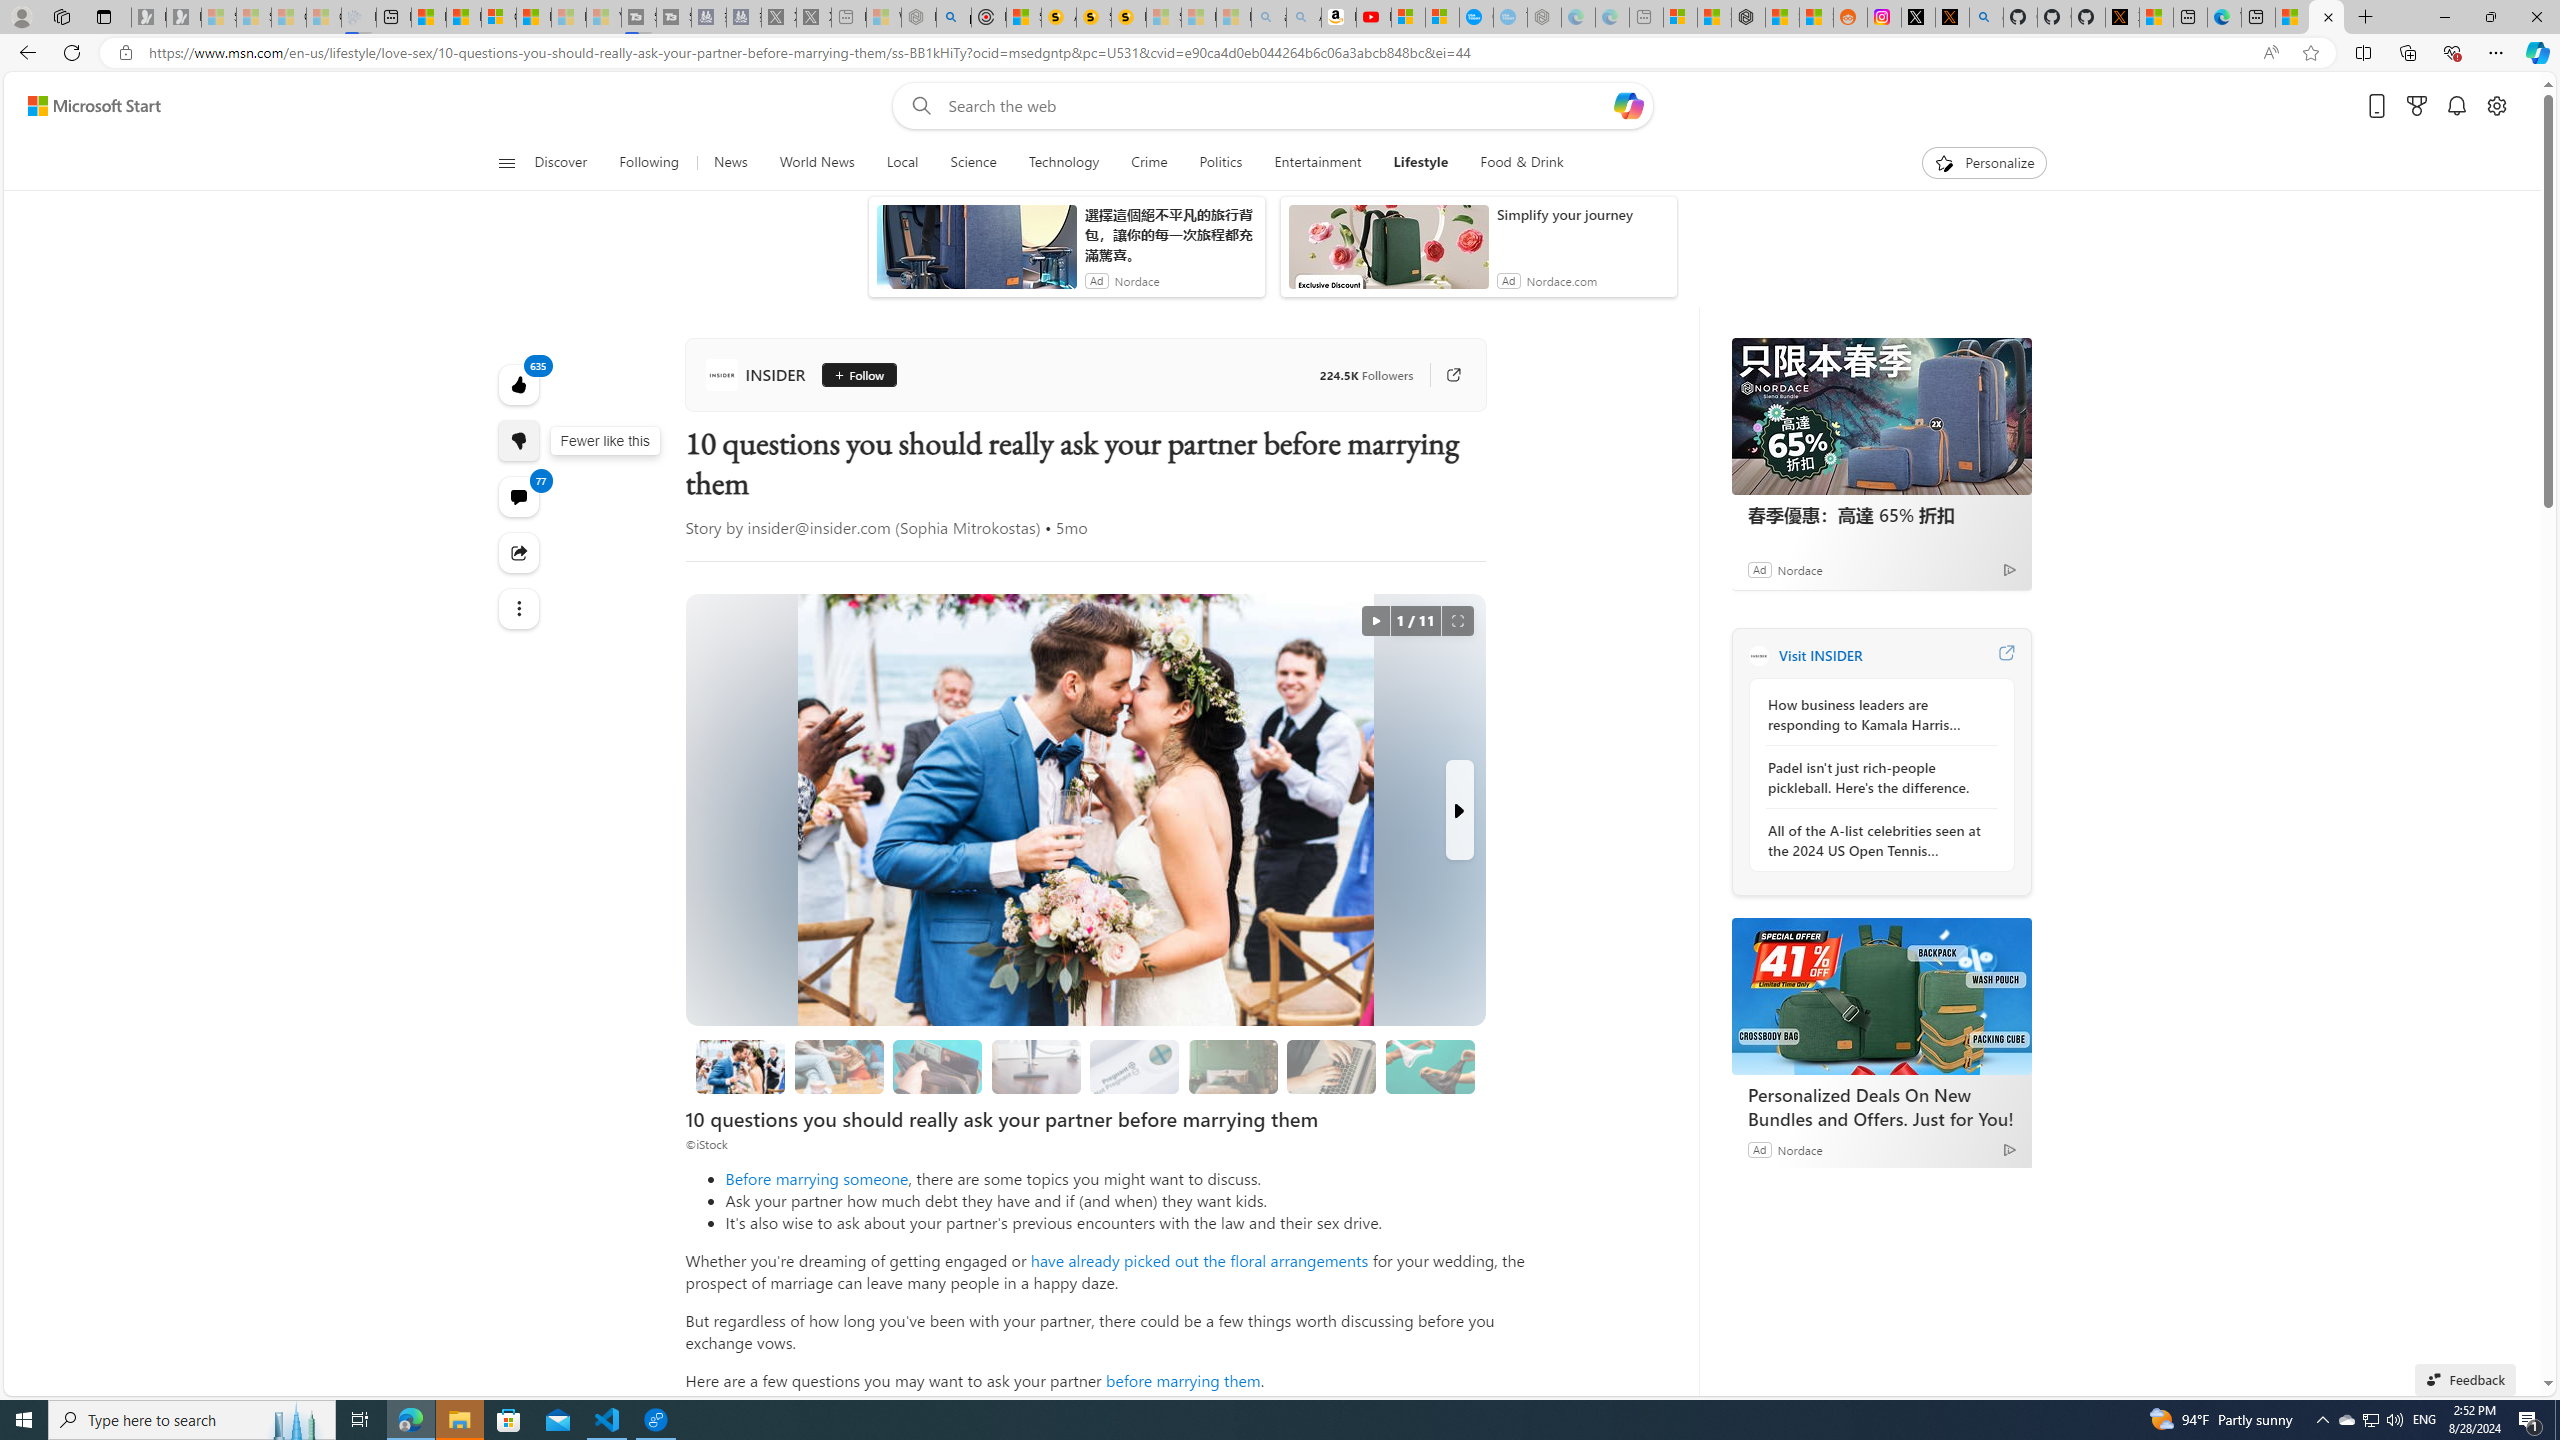 Image resolution: width=2560 pixels, height=1440 pixels. What do you see at coordinates (520, 552) in the screenshot?
I see `Share this story` at bounding box center [520, 552].